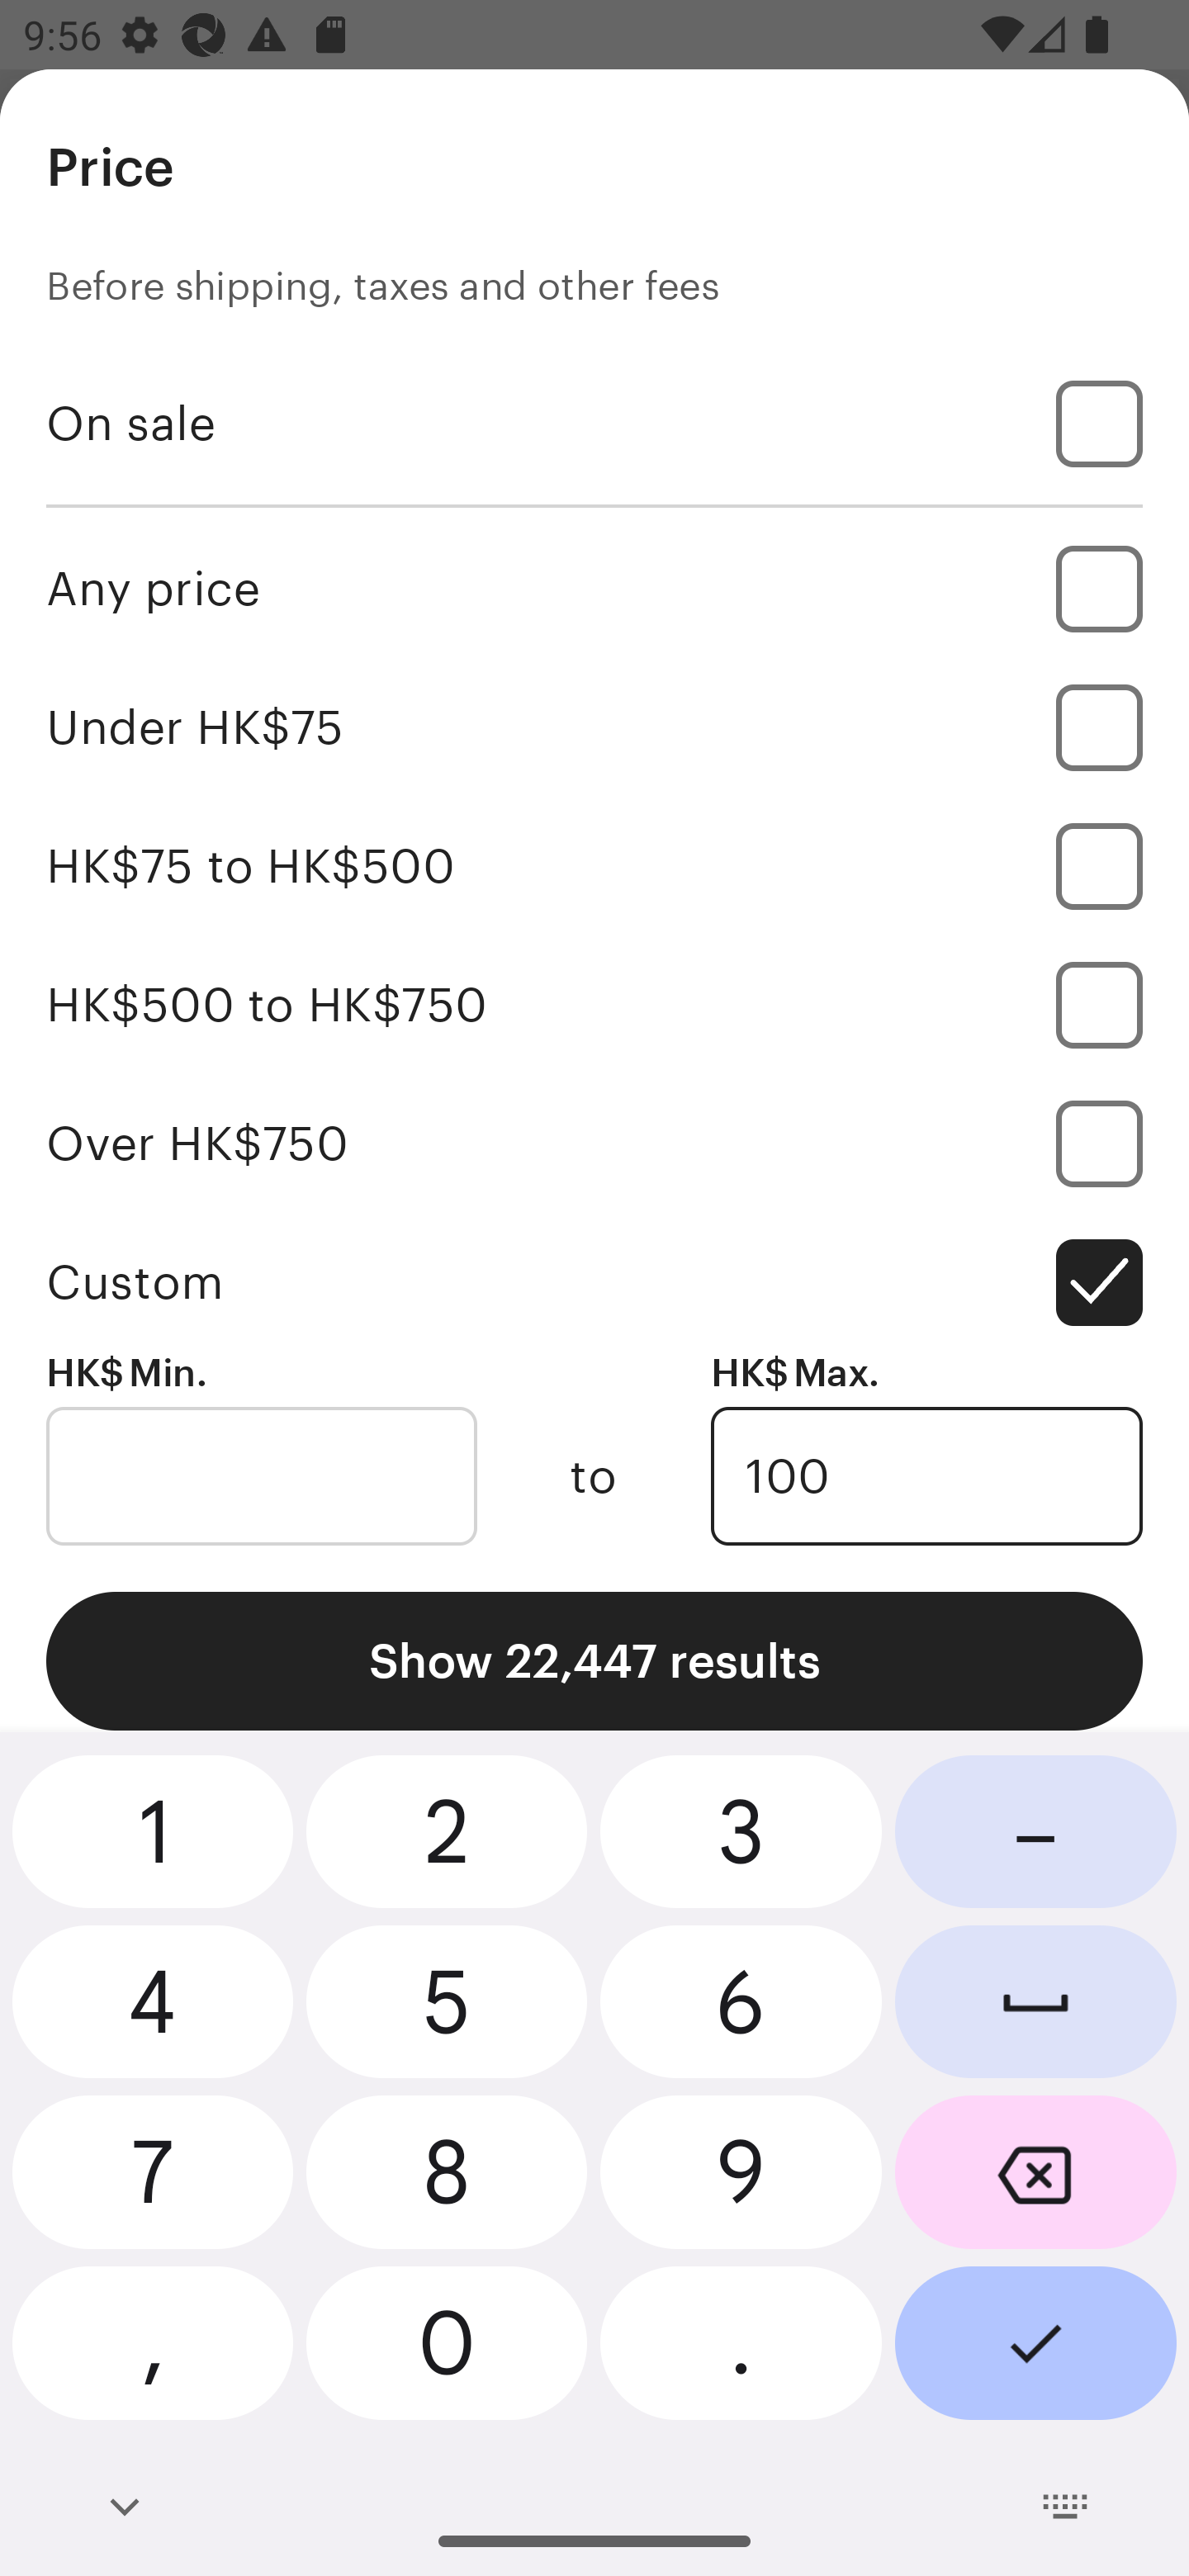  What do you see at coordinates (594, 1004) in the screenshot?
I see `HK$500 to HK$750` at bounding box center [594, 1004].